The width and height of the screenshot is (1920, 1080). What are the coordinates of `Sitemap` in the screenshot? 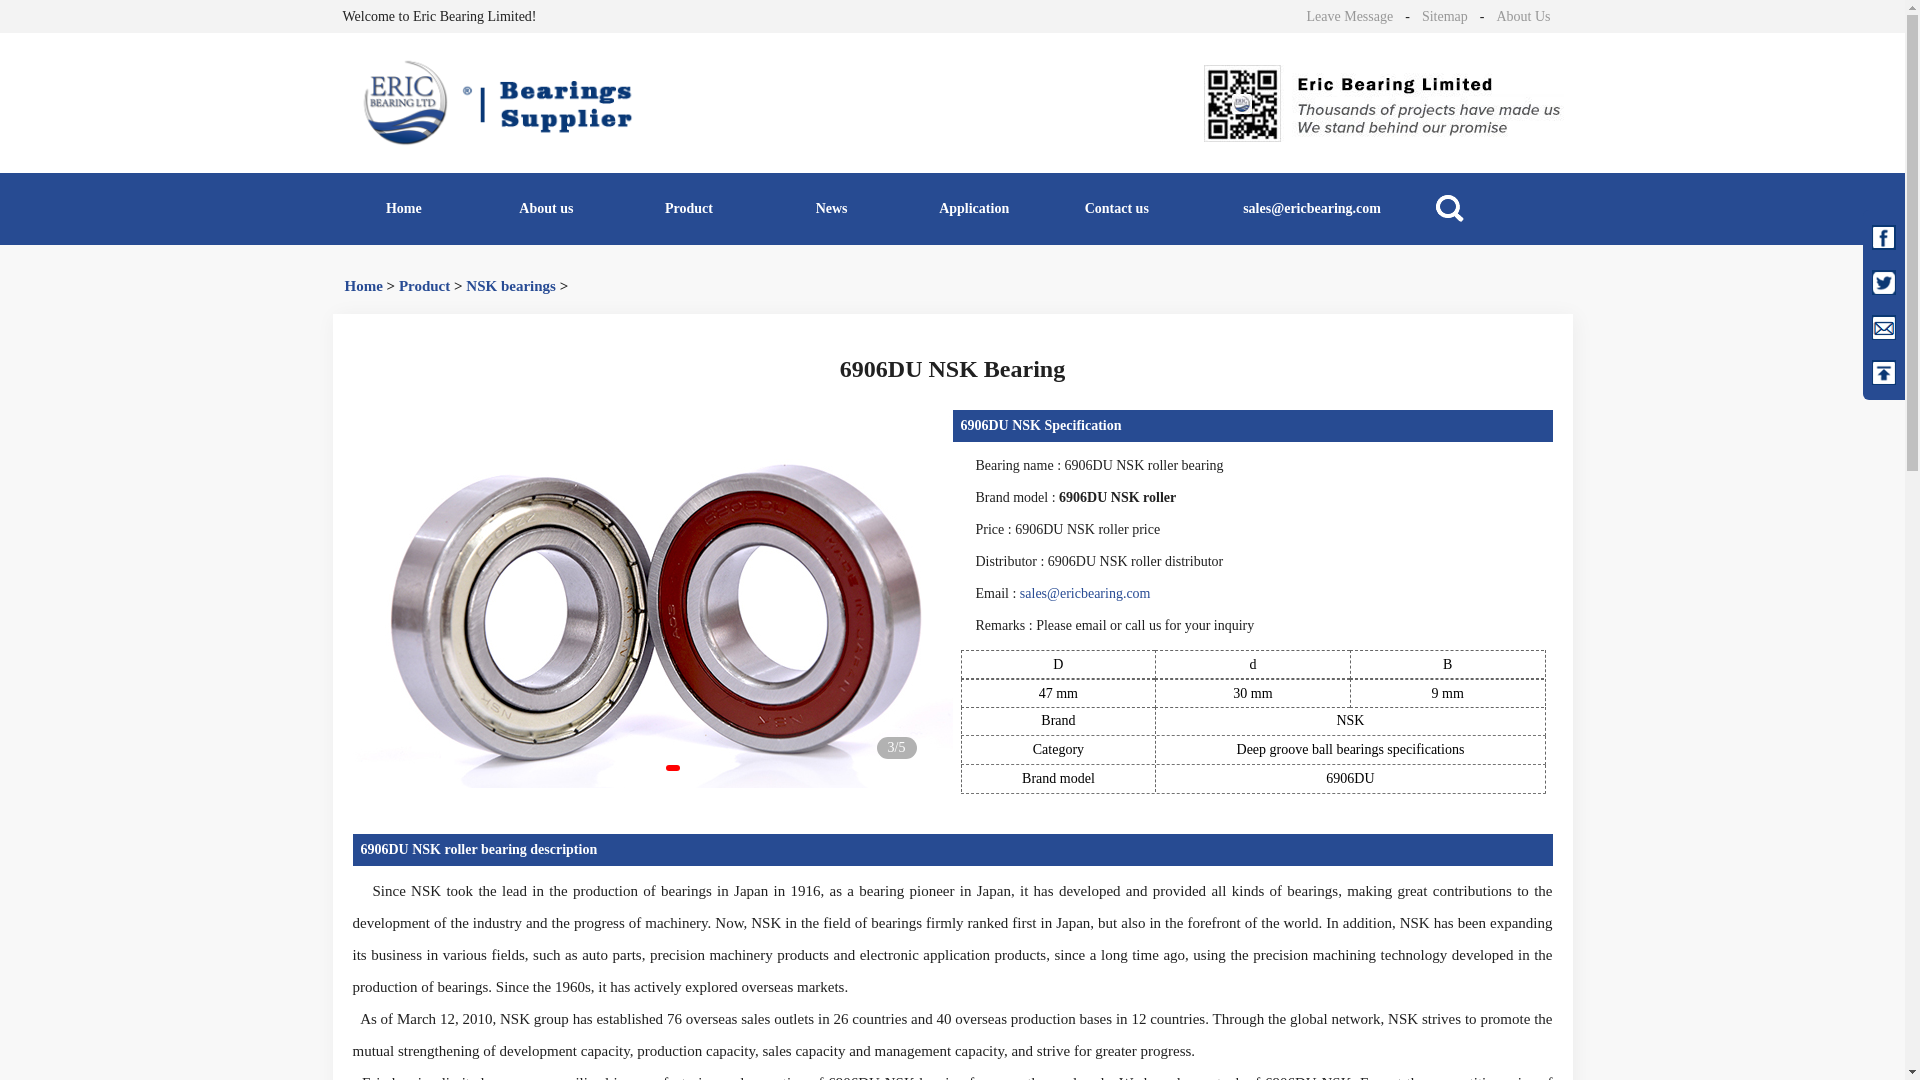 It's located at (1445, 16).